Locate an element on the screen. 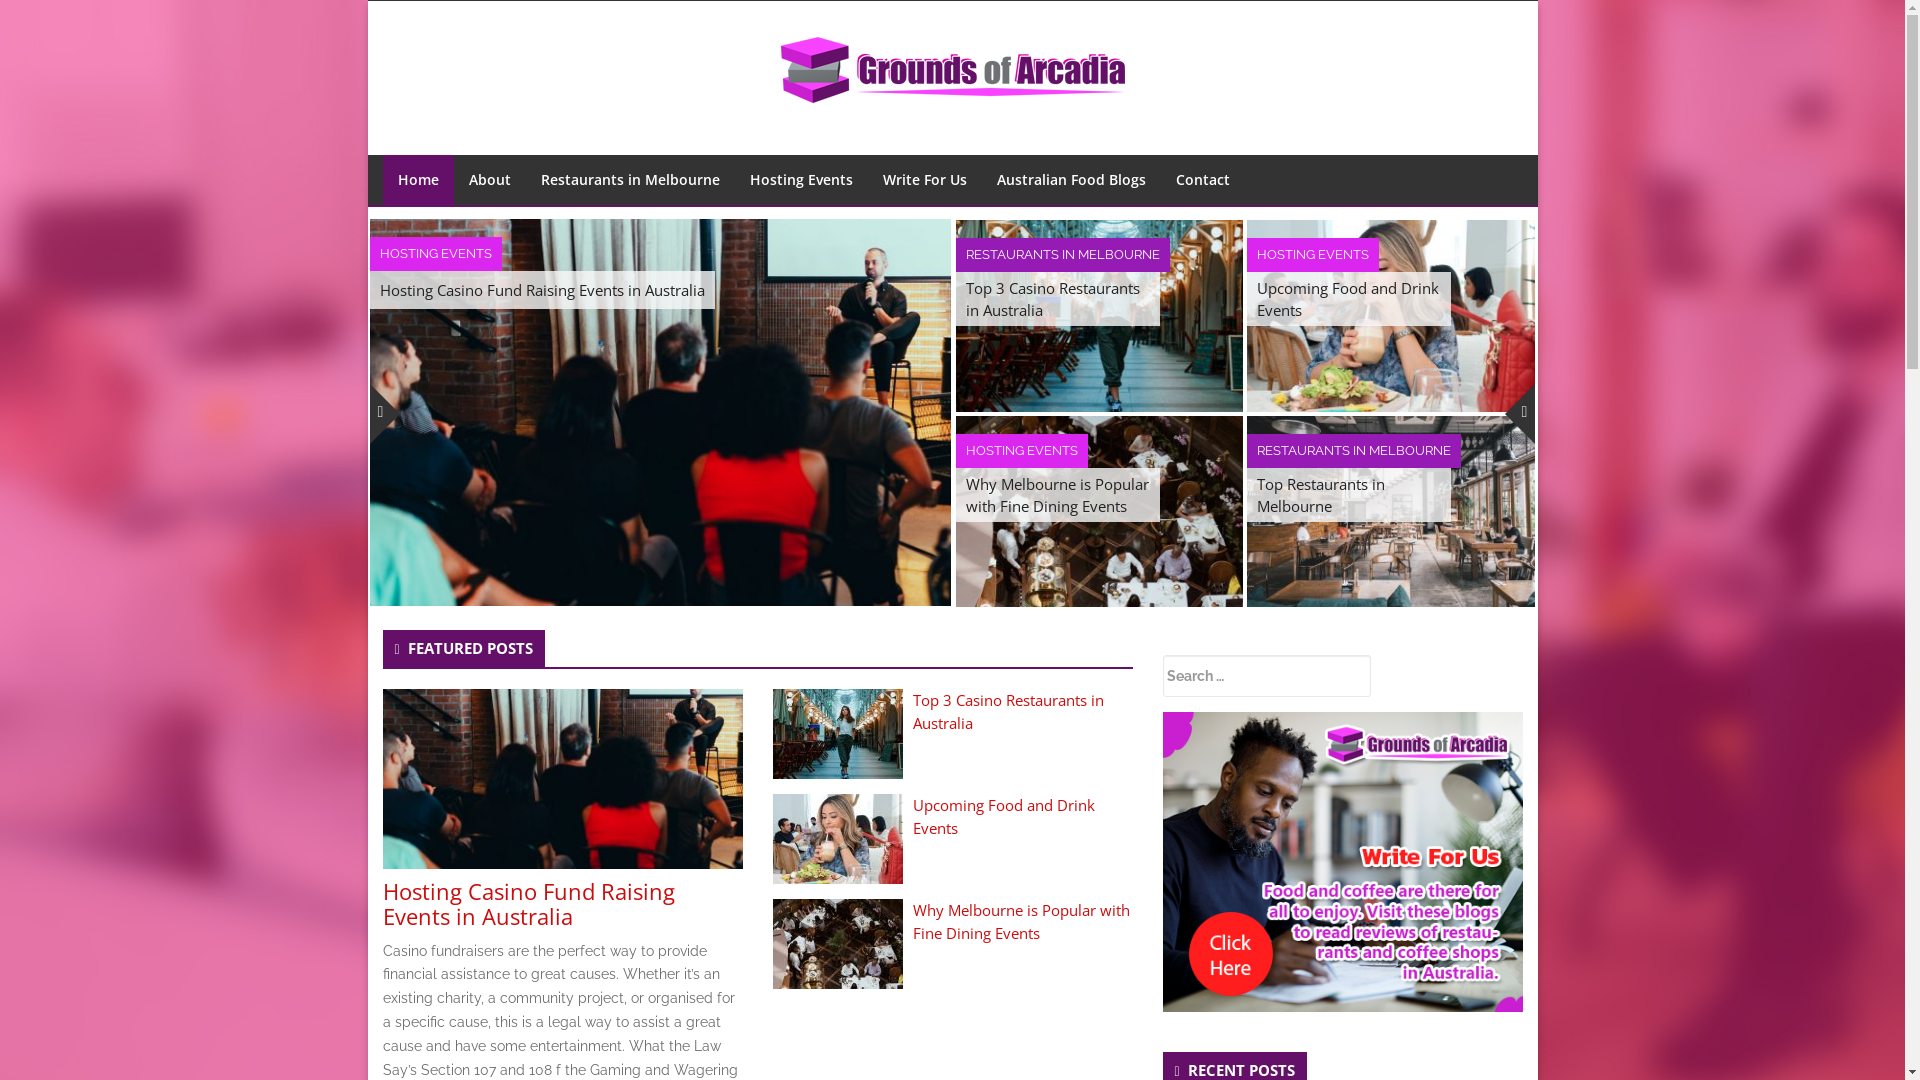 The width and height of the screenshot is (1920, 1080). Restaurants in Melbourne is located at coordinates (630, 180).